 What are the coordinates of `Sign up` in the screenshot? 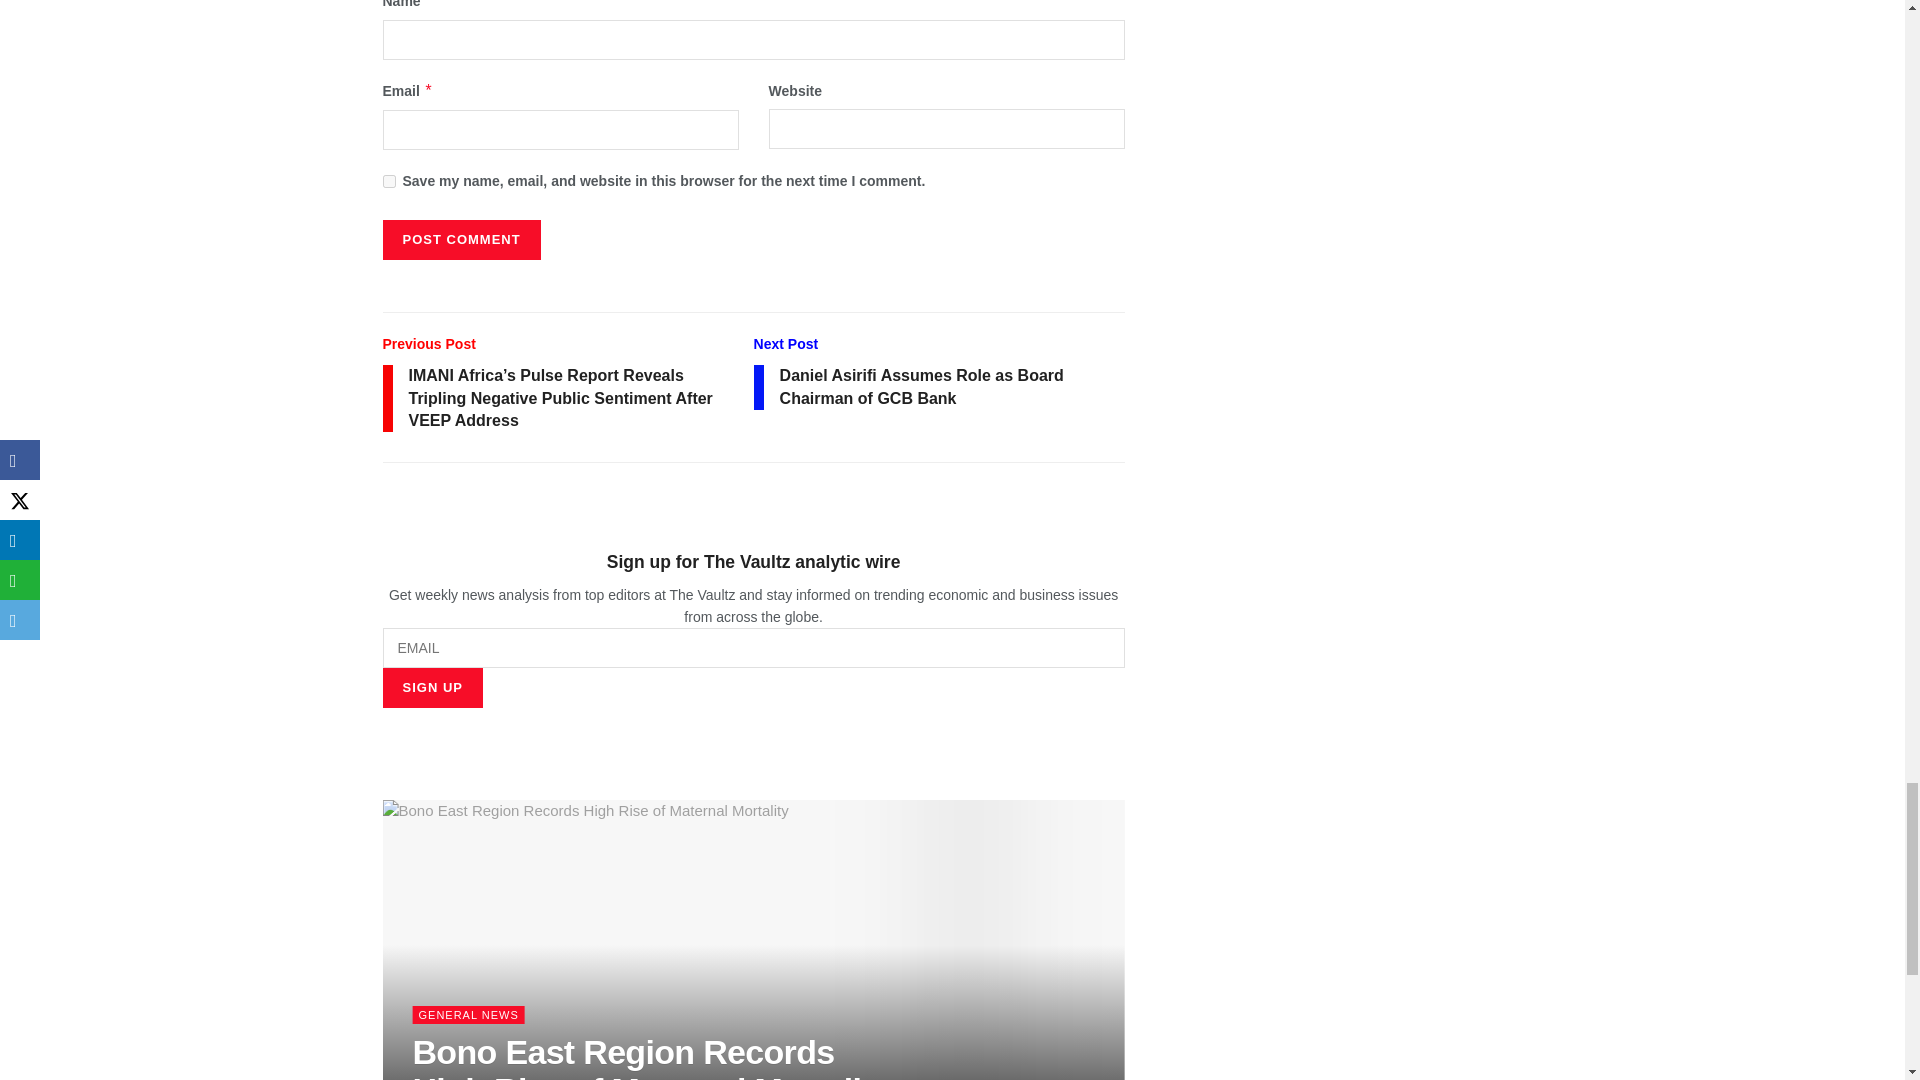 It's located at (432, 688).